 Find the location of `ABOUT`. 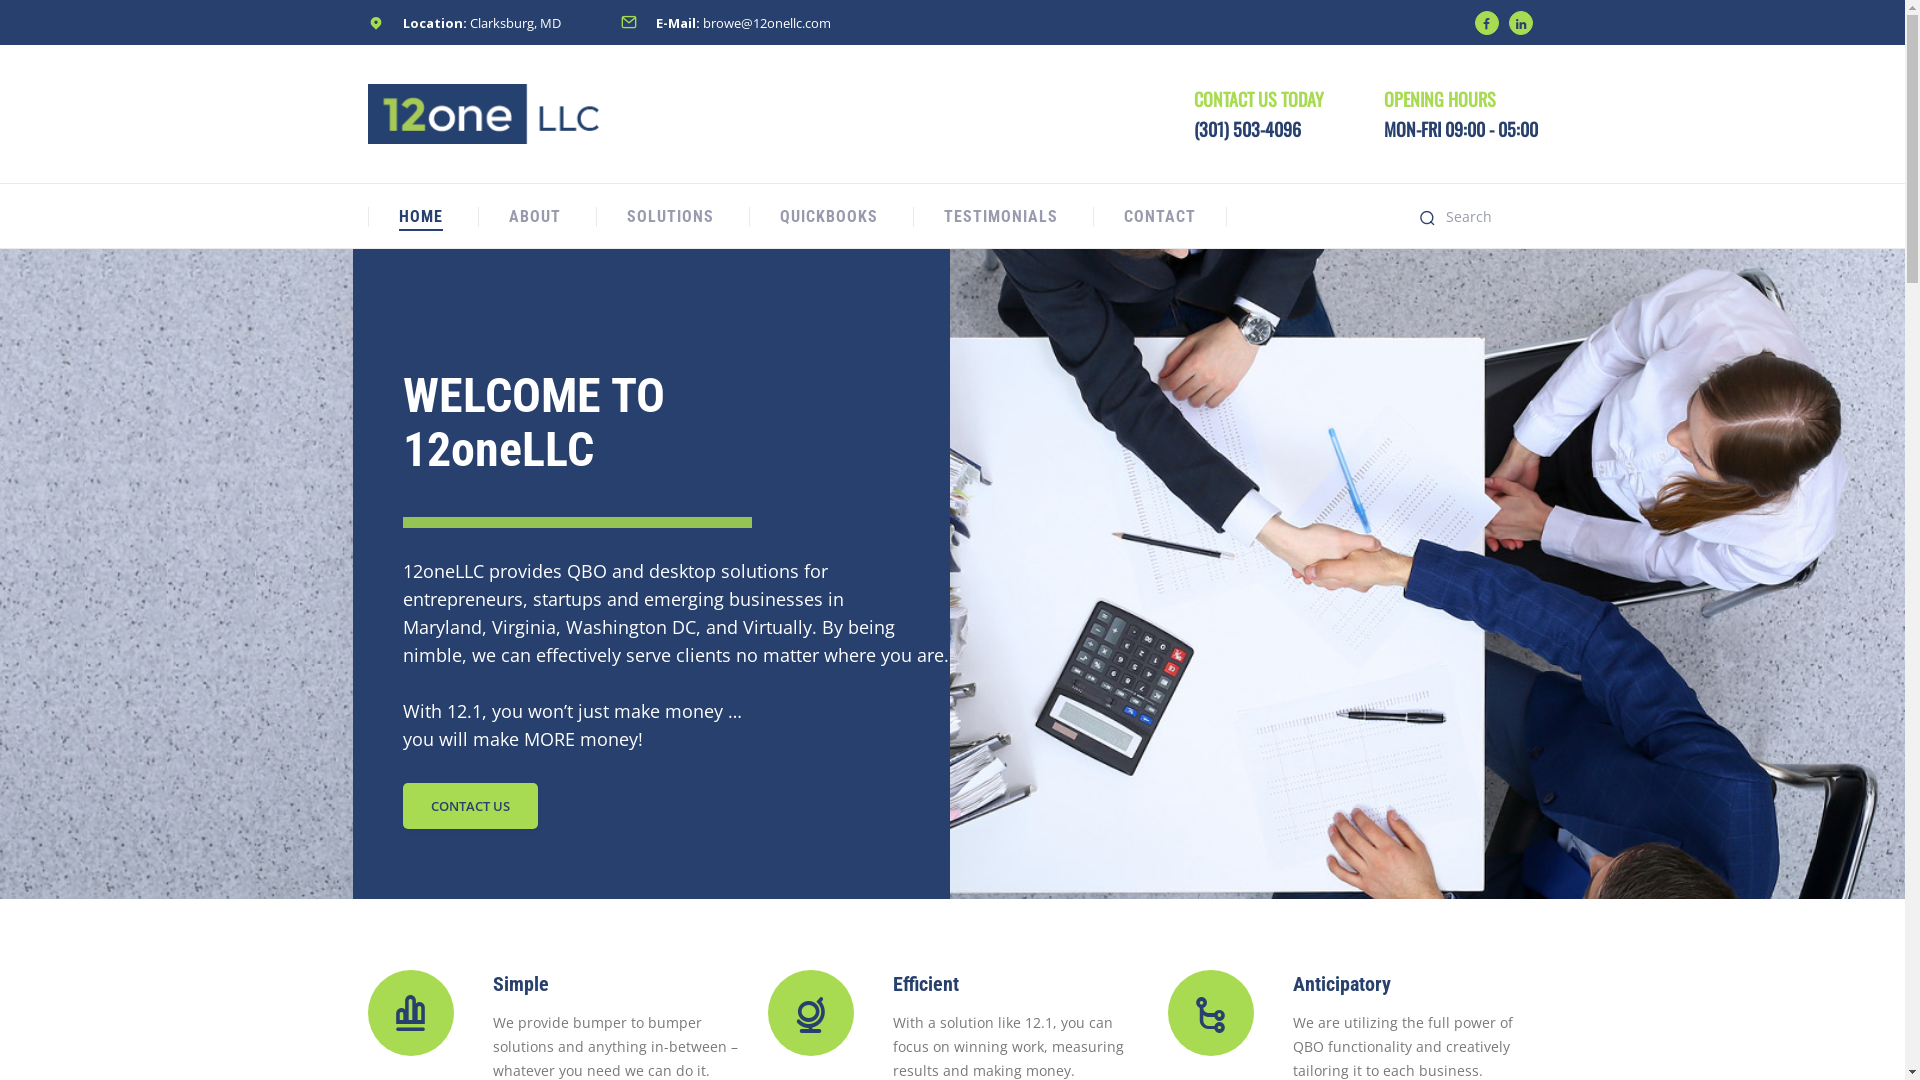

ABOUT is located at coordinates (534, 216).